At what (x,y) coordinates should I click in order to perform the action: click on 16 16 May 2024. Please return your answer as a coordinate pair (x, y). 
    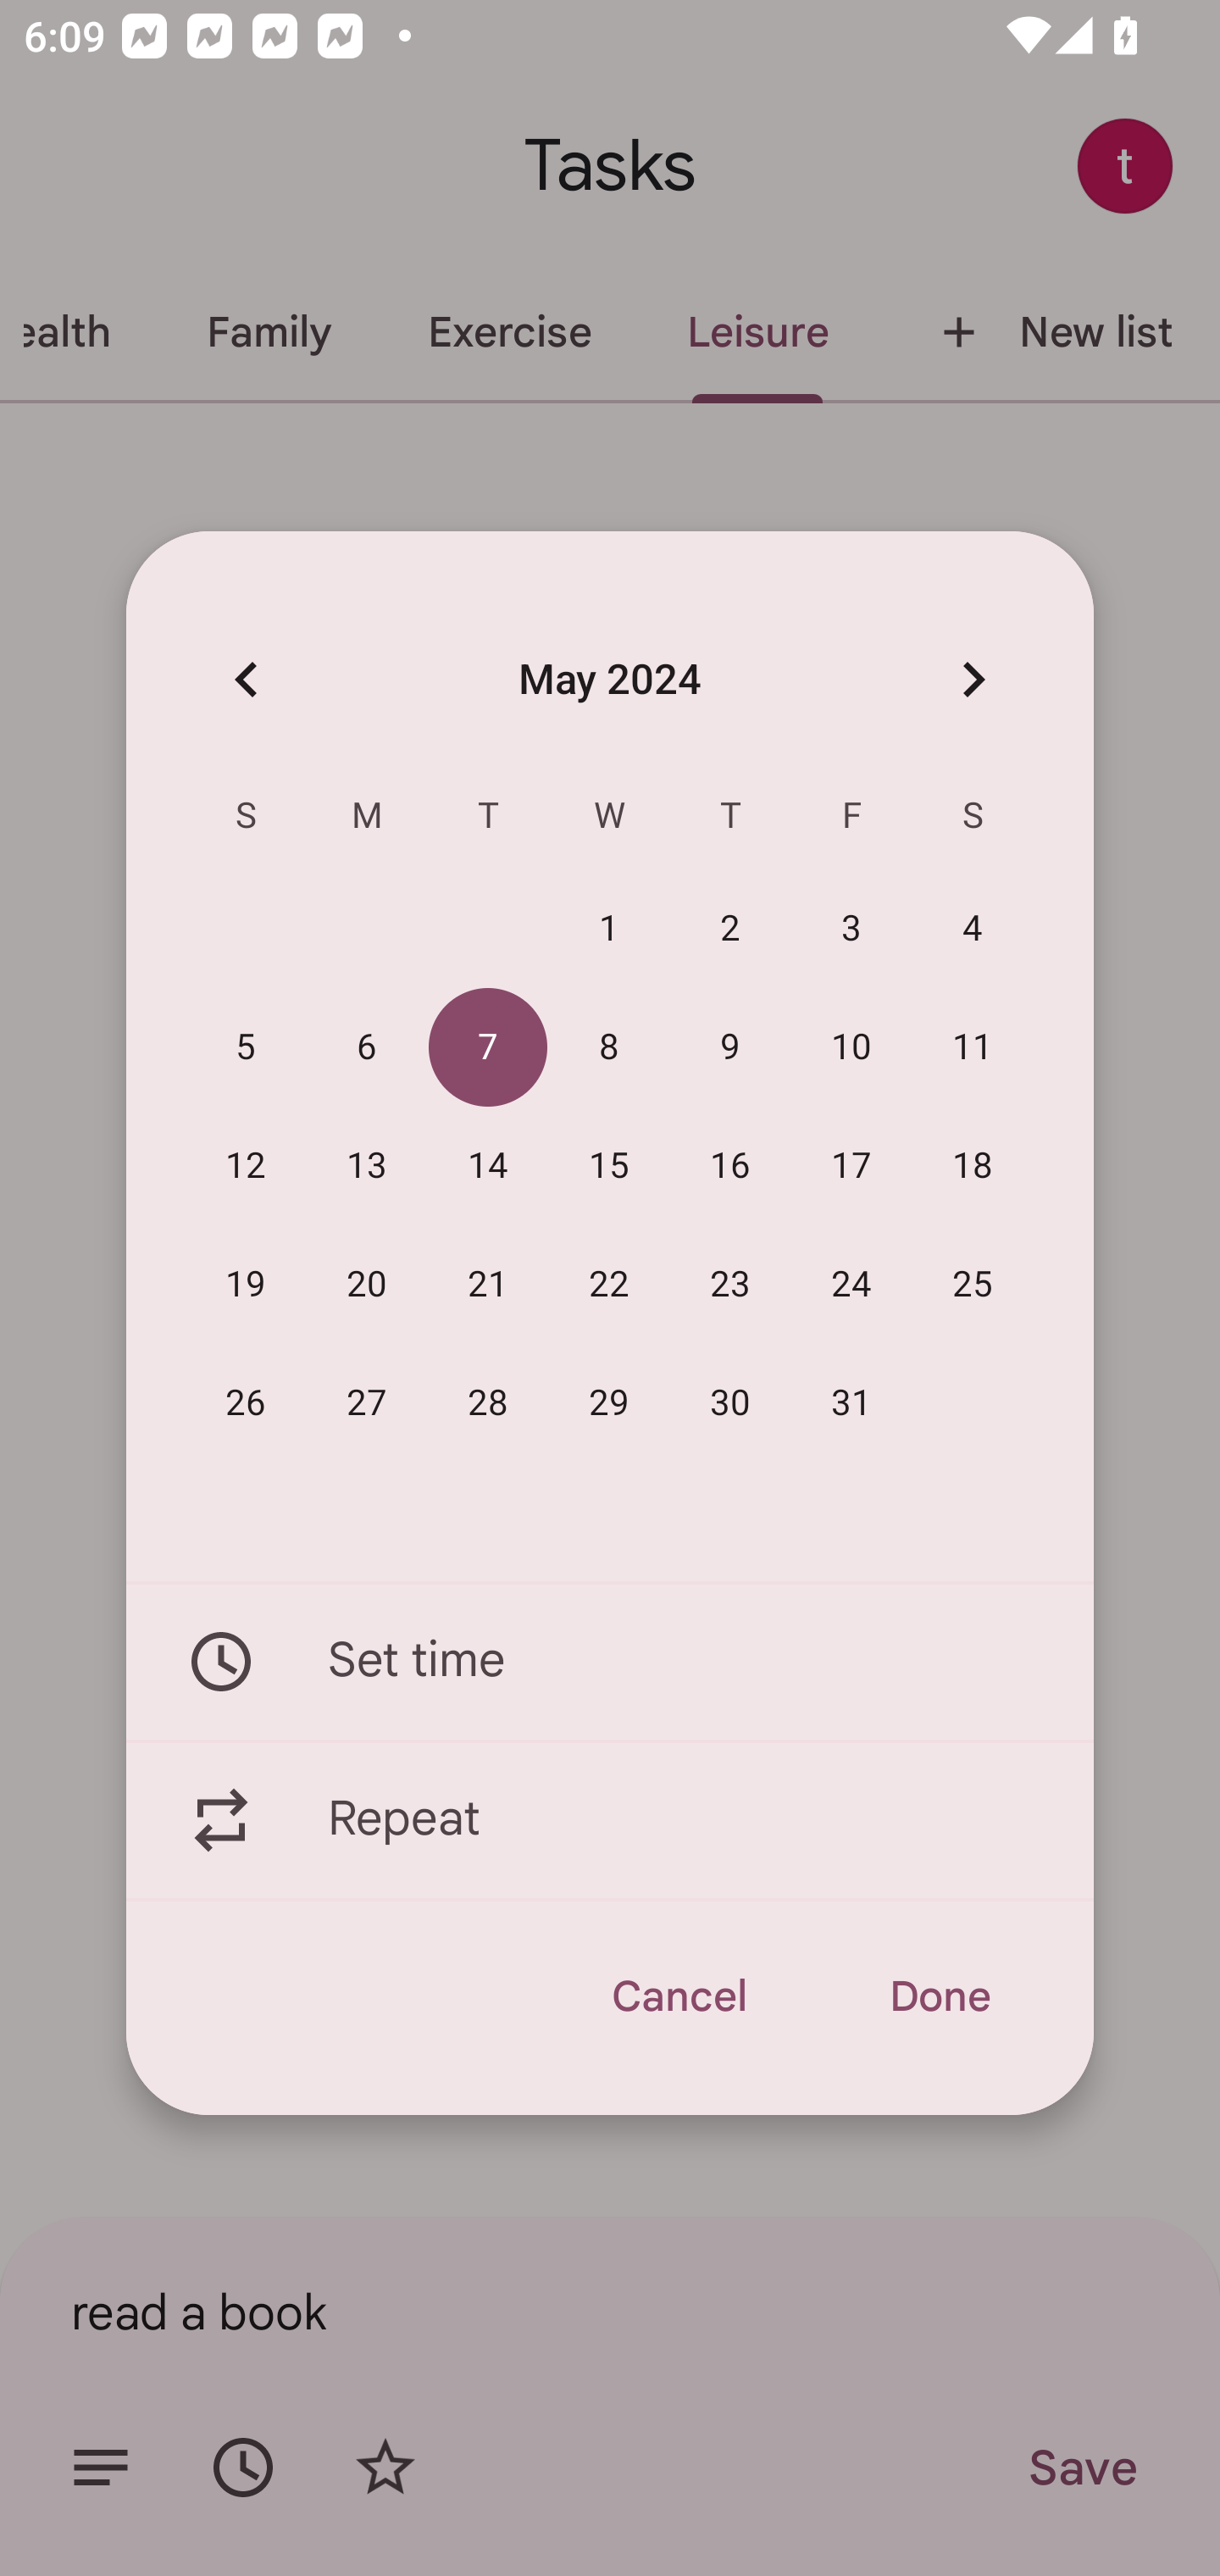
    Looking at the image, I should click on (730, 1167).